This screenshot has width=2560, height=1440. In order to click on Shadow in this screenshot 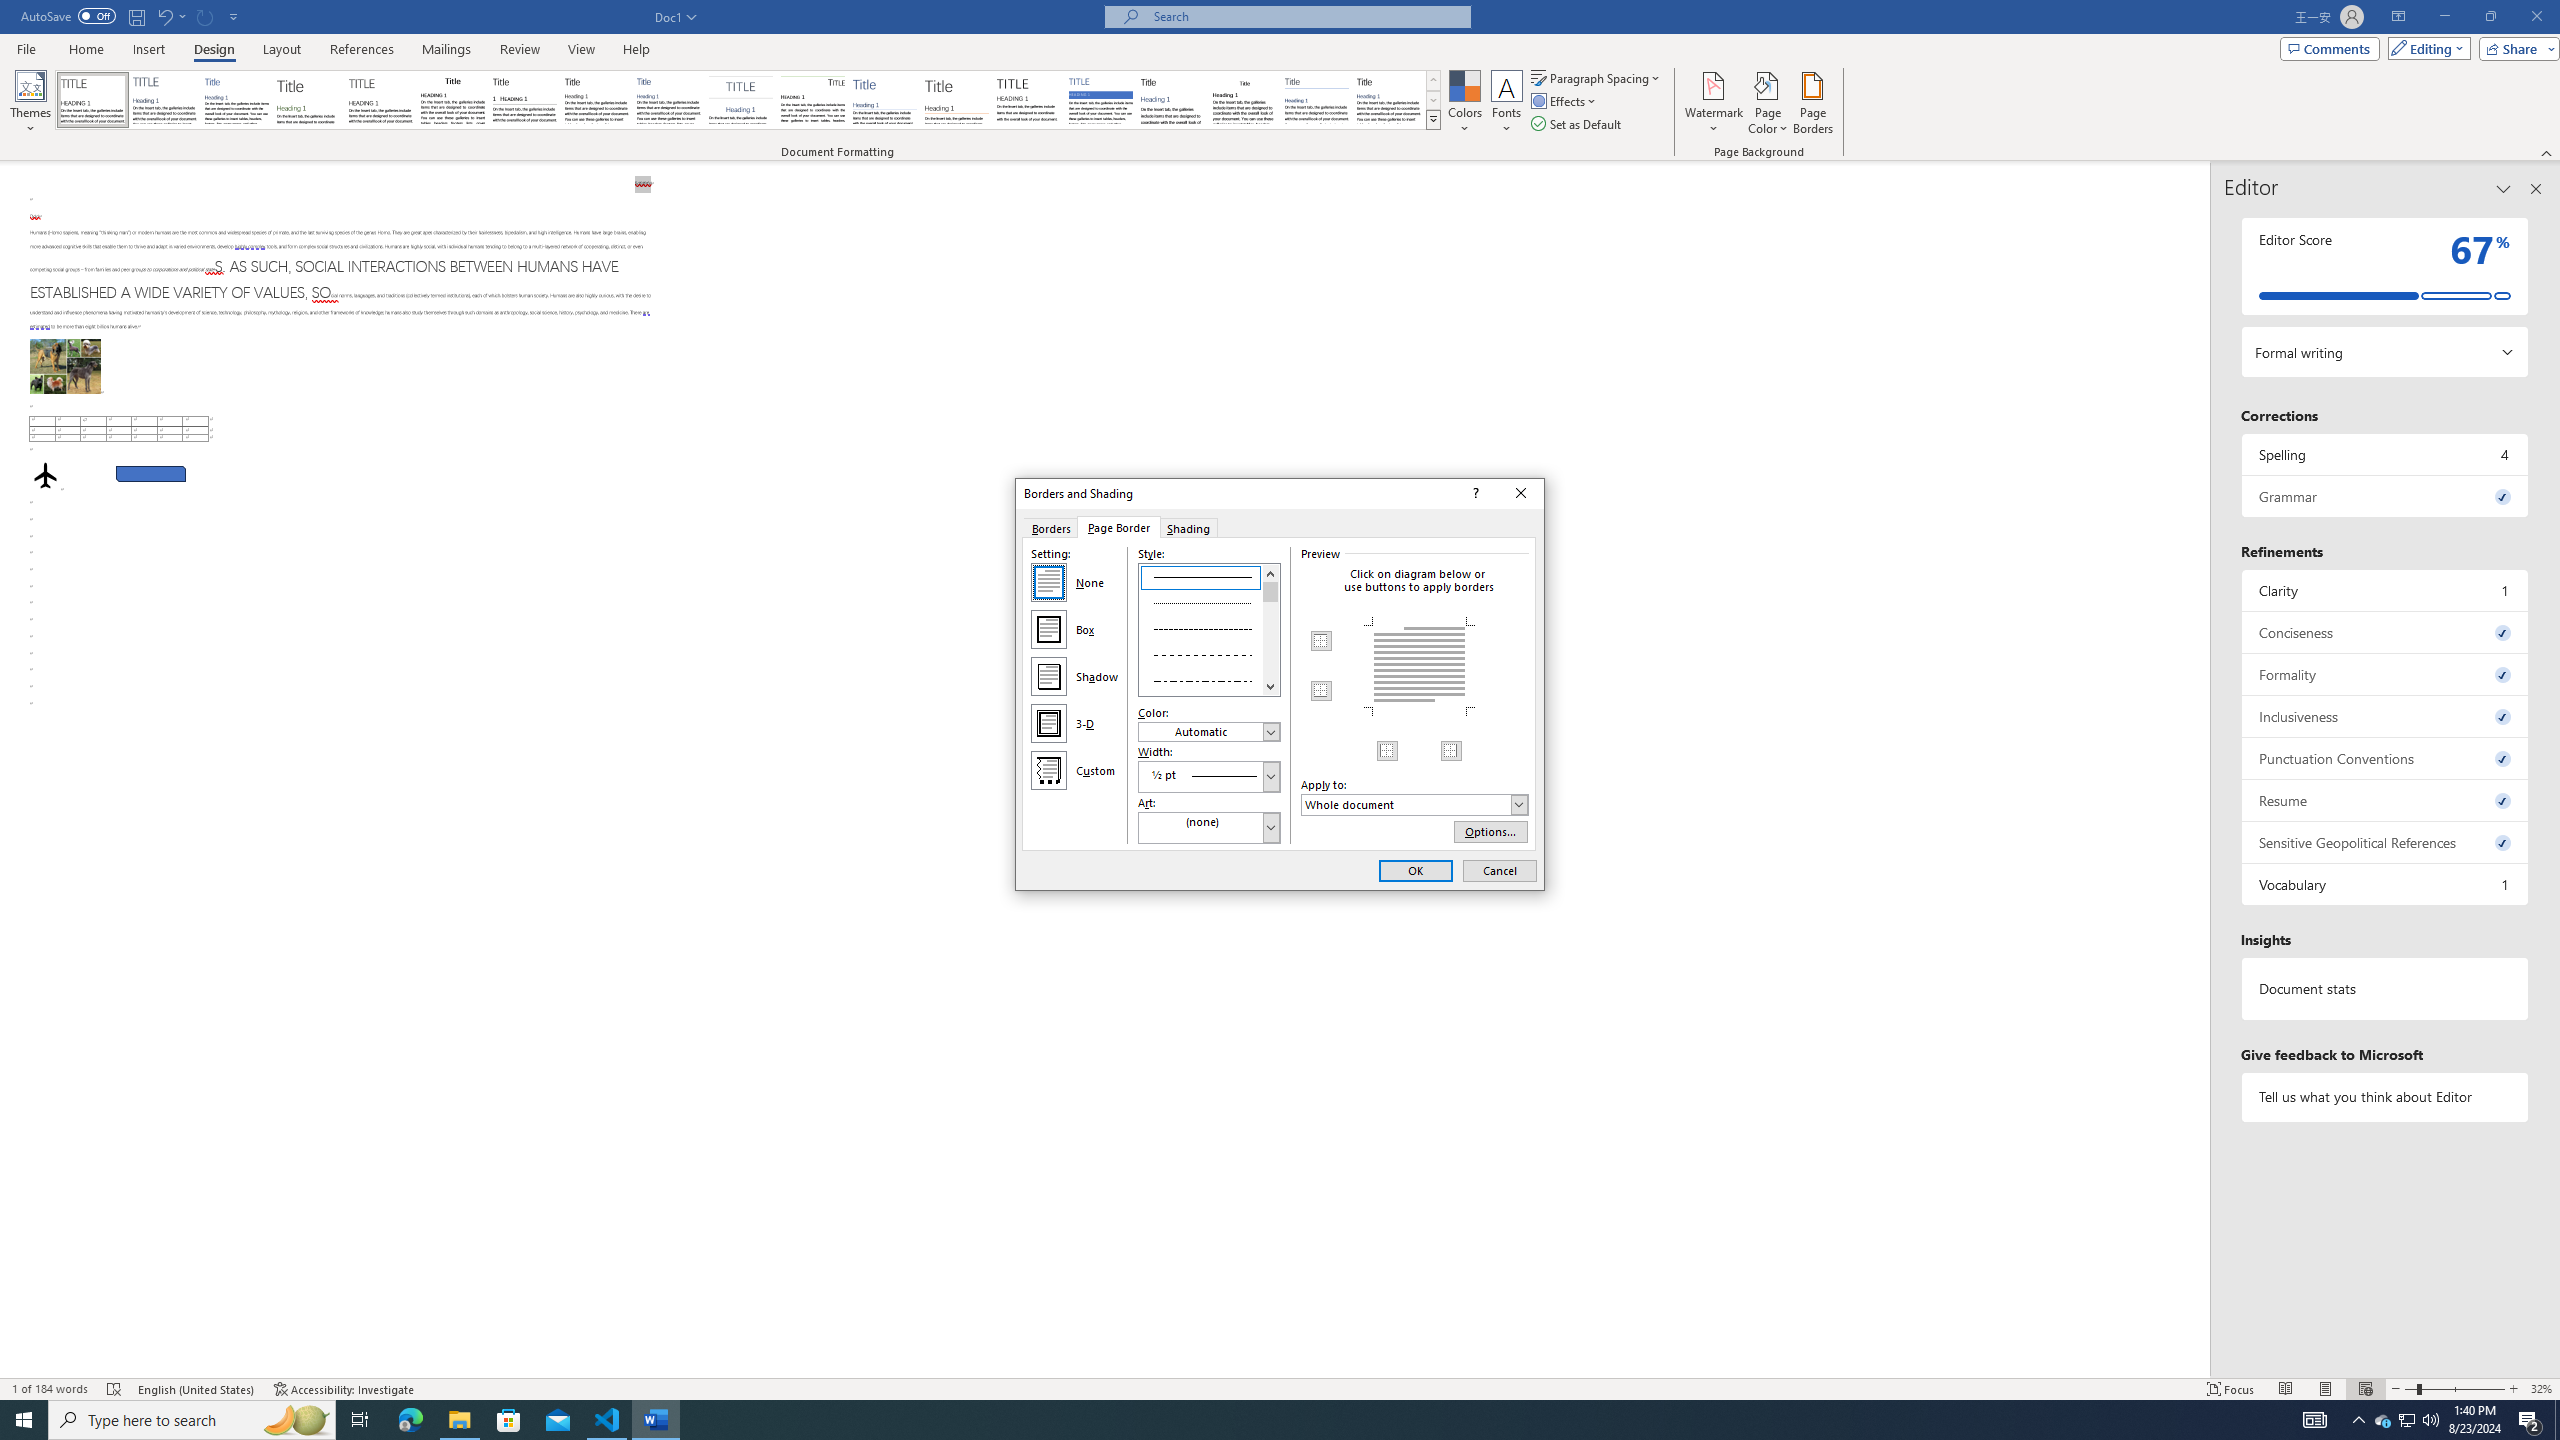, I will do `click(1049, 676)`.